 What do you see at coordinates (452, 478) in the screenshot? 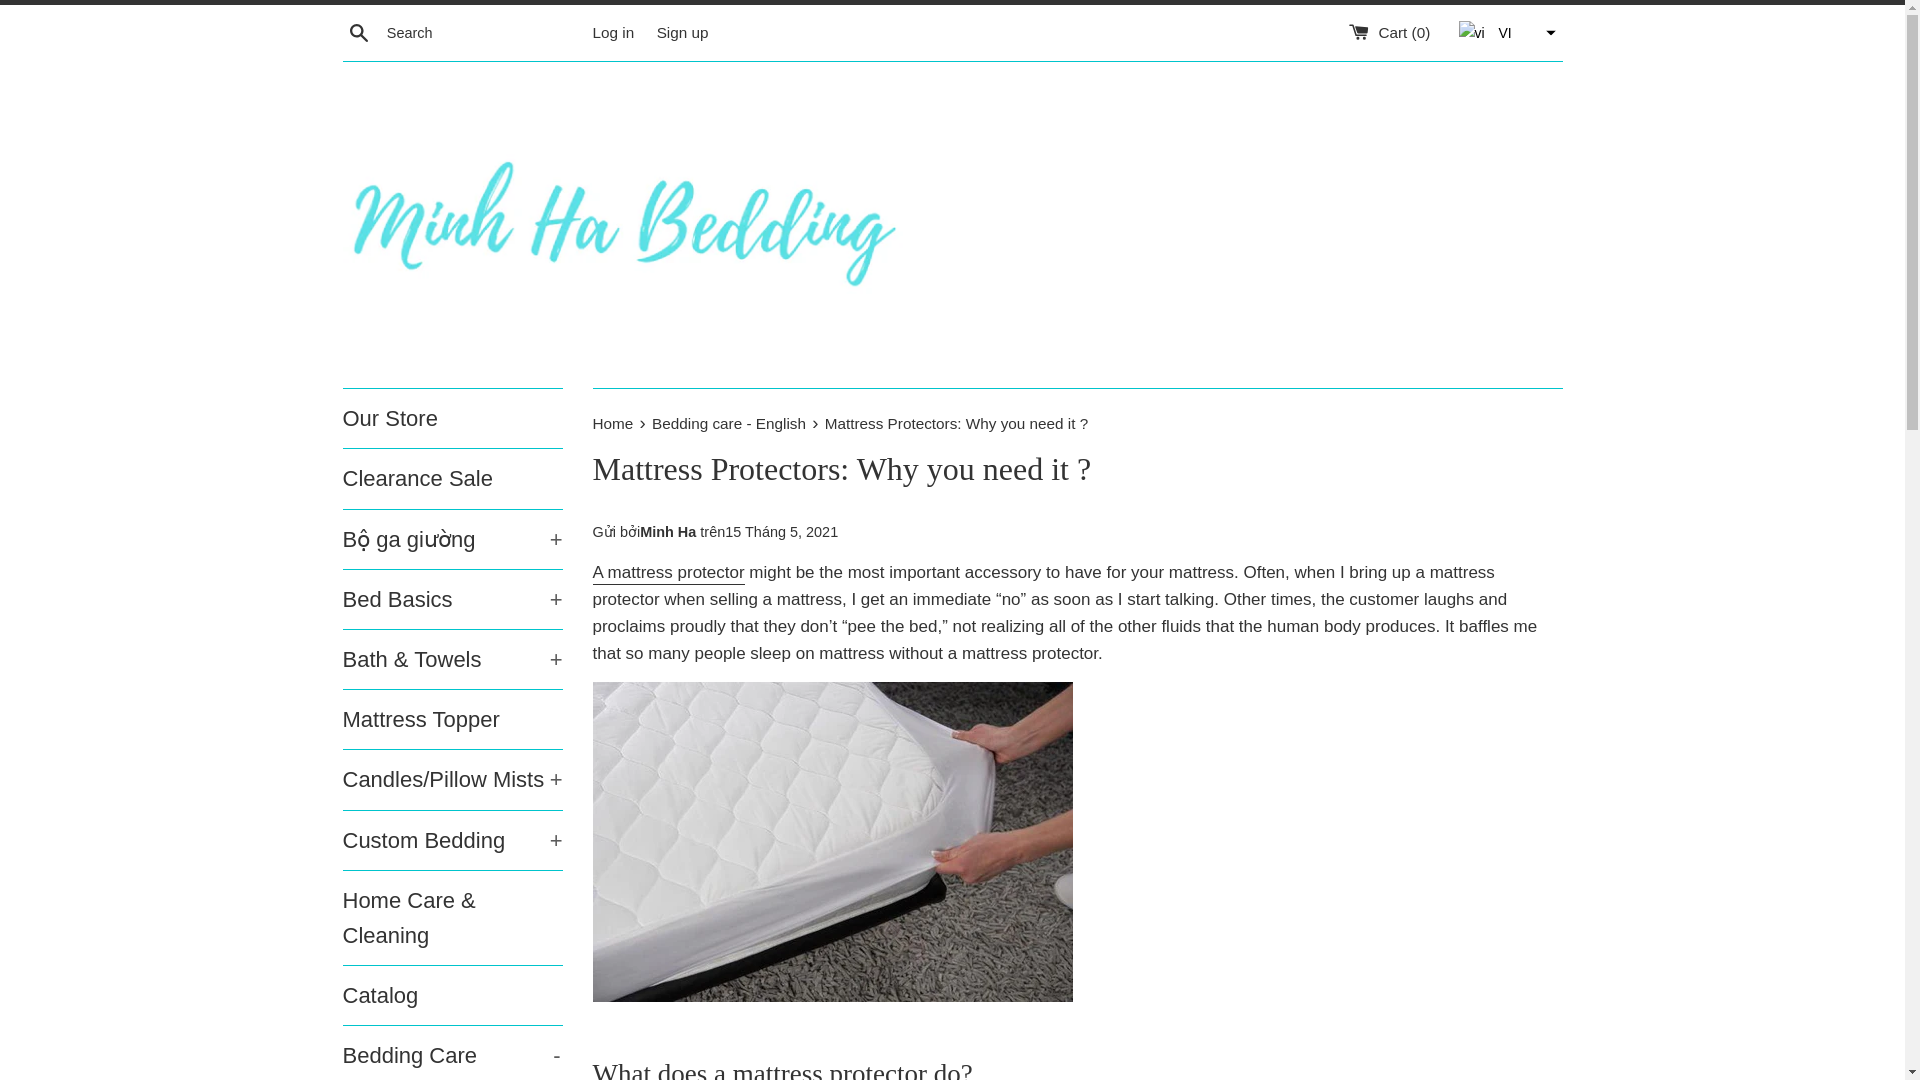
I see `Clearance Sale` at bounding box center [452, 478].